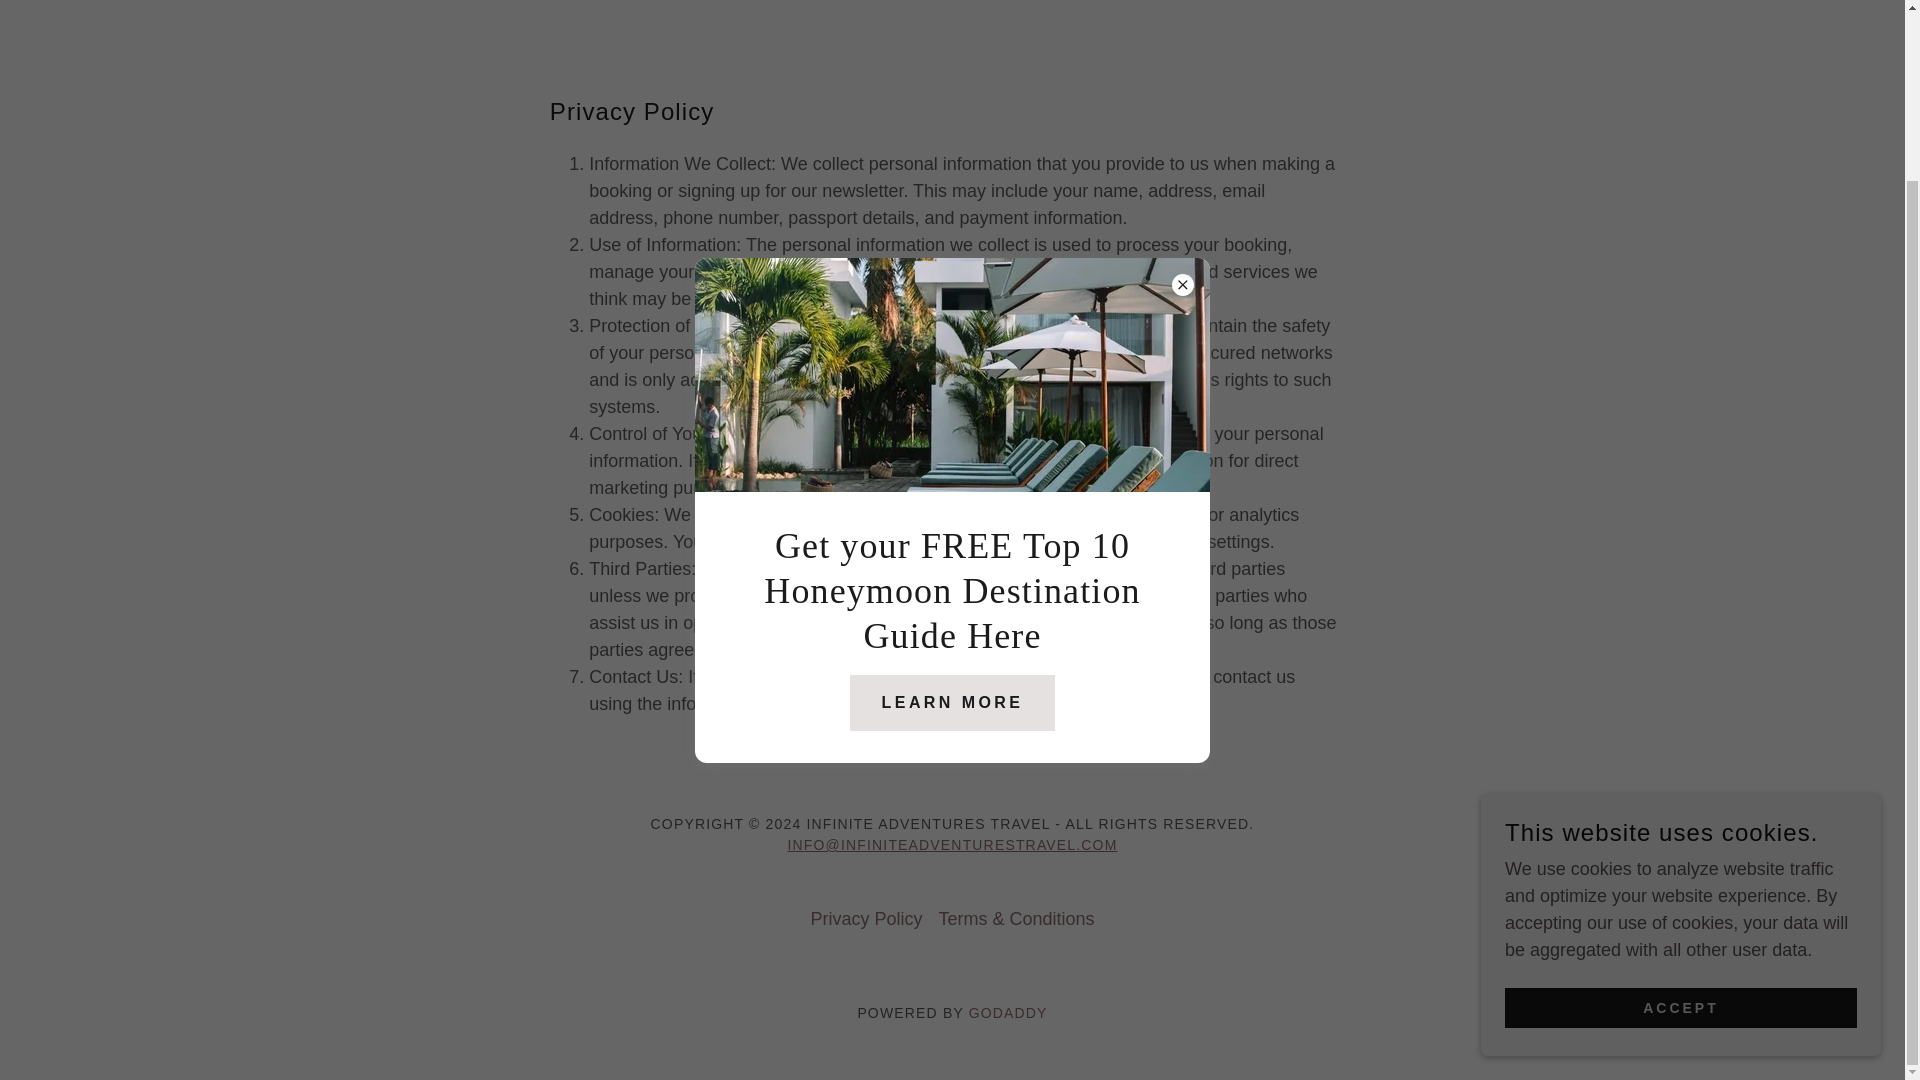 The height and width of the screenshot is (1080, 1920). What do you see at coordinates (1406, 0) in the screenshot?
I see `MORE` at bounding box center [1406, 0].